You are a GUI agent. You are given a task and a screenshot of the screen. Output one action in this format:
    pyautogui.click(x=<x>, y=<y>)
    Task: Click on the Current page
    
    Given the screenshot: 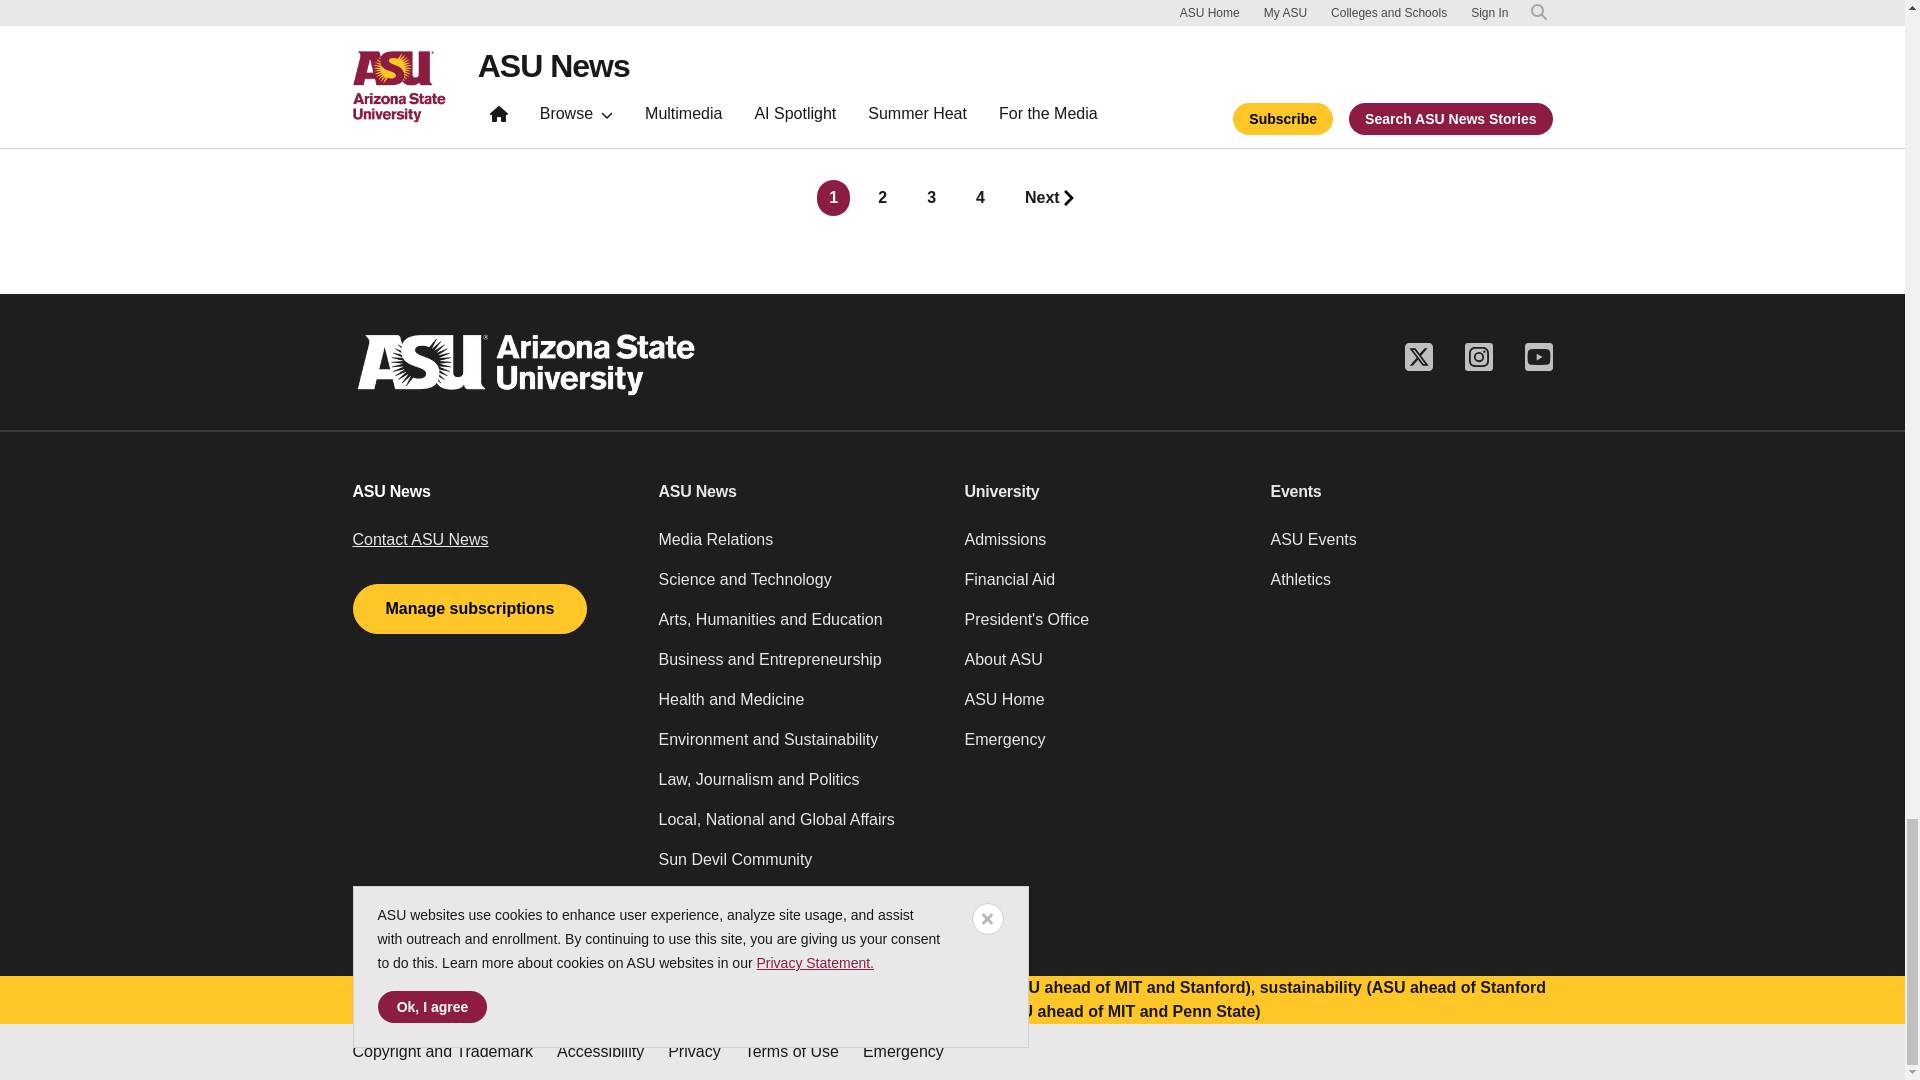 What is the action you would take?
    pyautogui.click(x=834, y=198)
    